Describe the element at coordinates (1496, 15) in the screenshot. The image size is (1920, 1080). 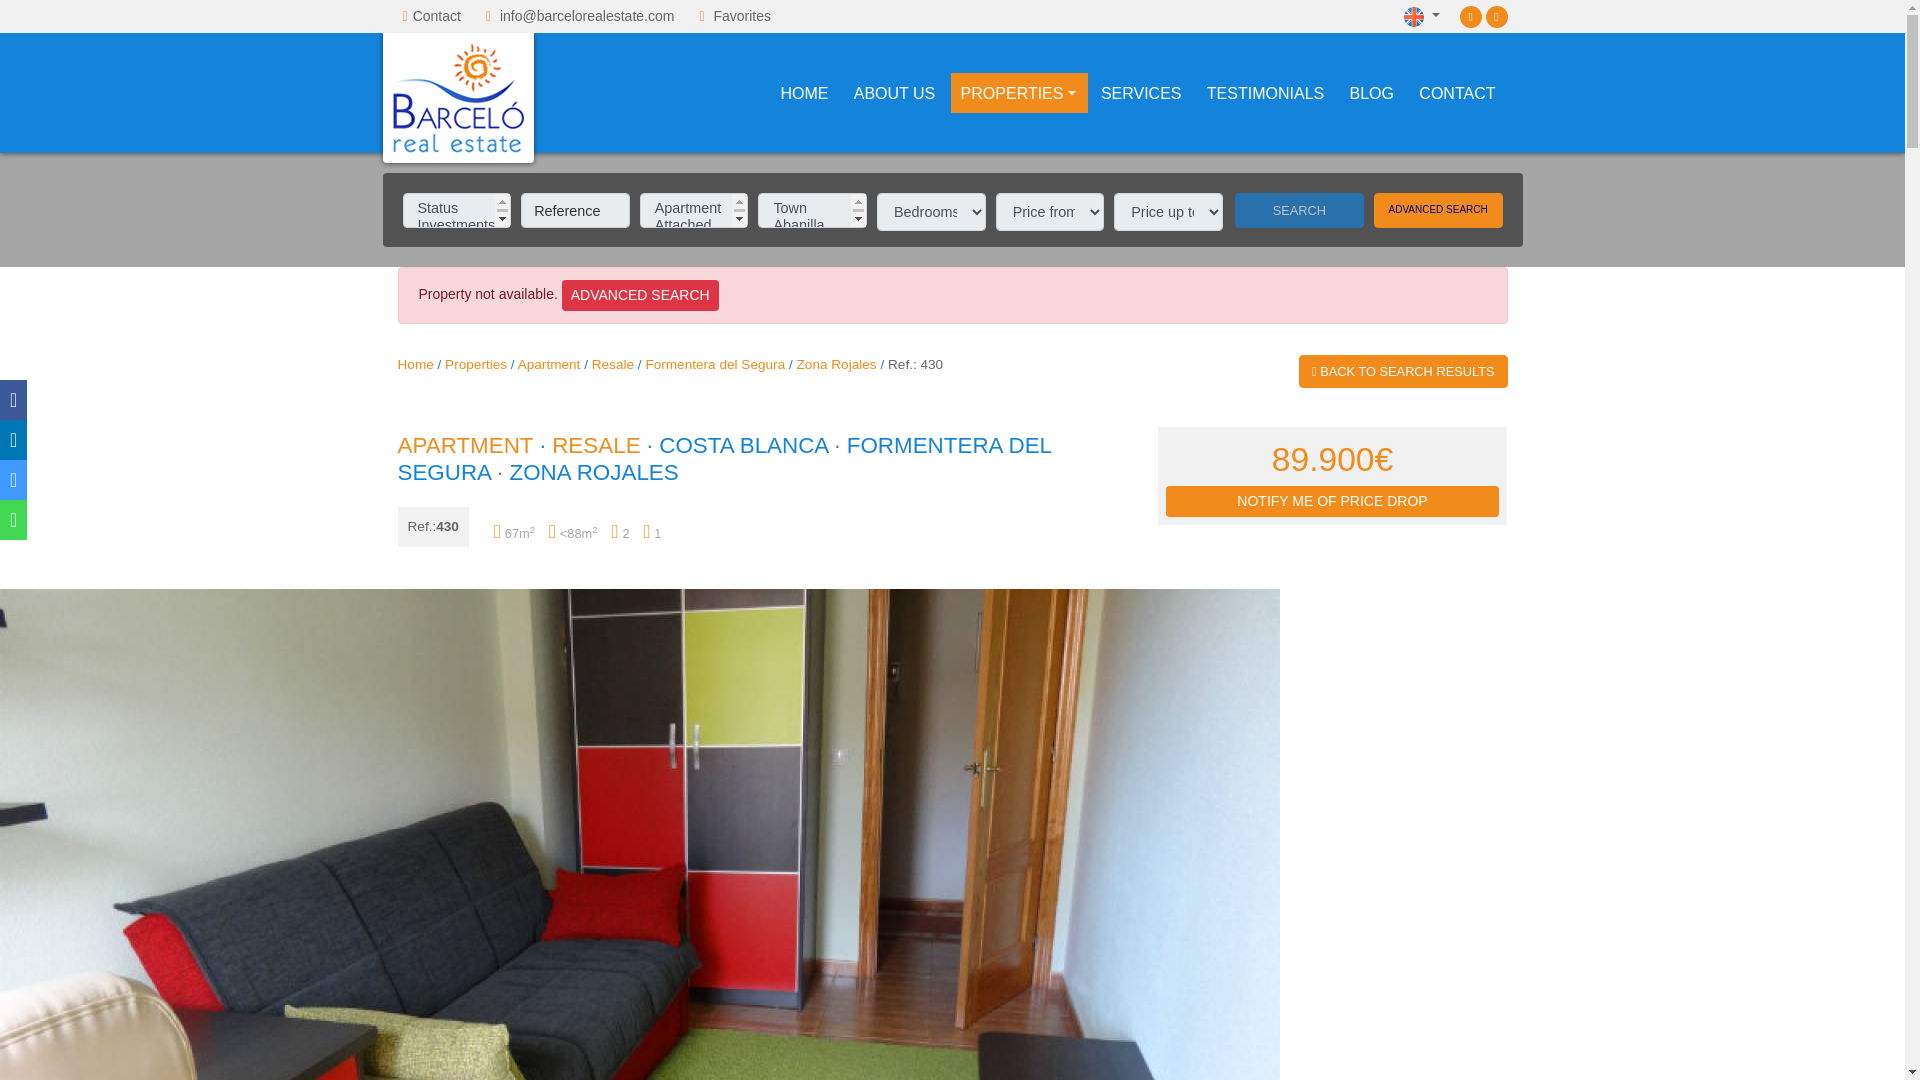
I see `Instagram` at that location.